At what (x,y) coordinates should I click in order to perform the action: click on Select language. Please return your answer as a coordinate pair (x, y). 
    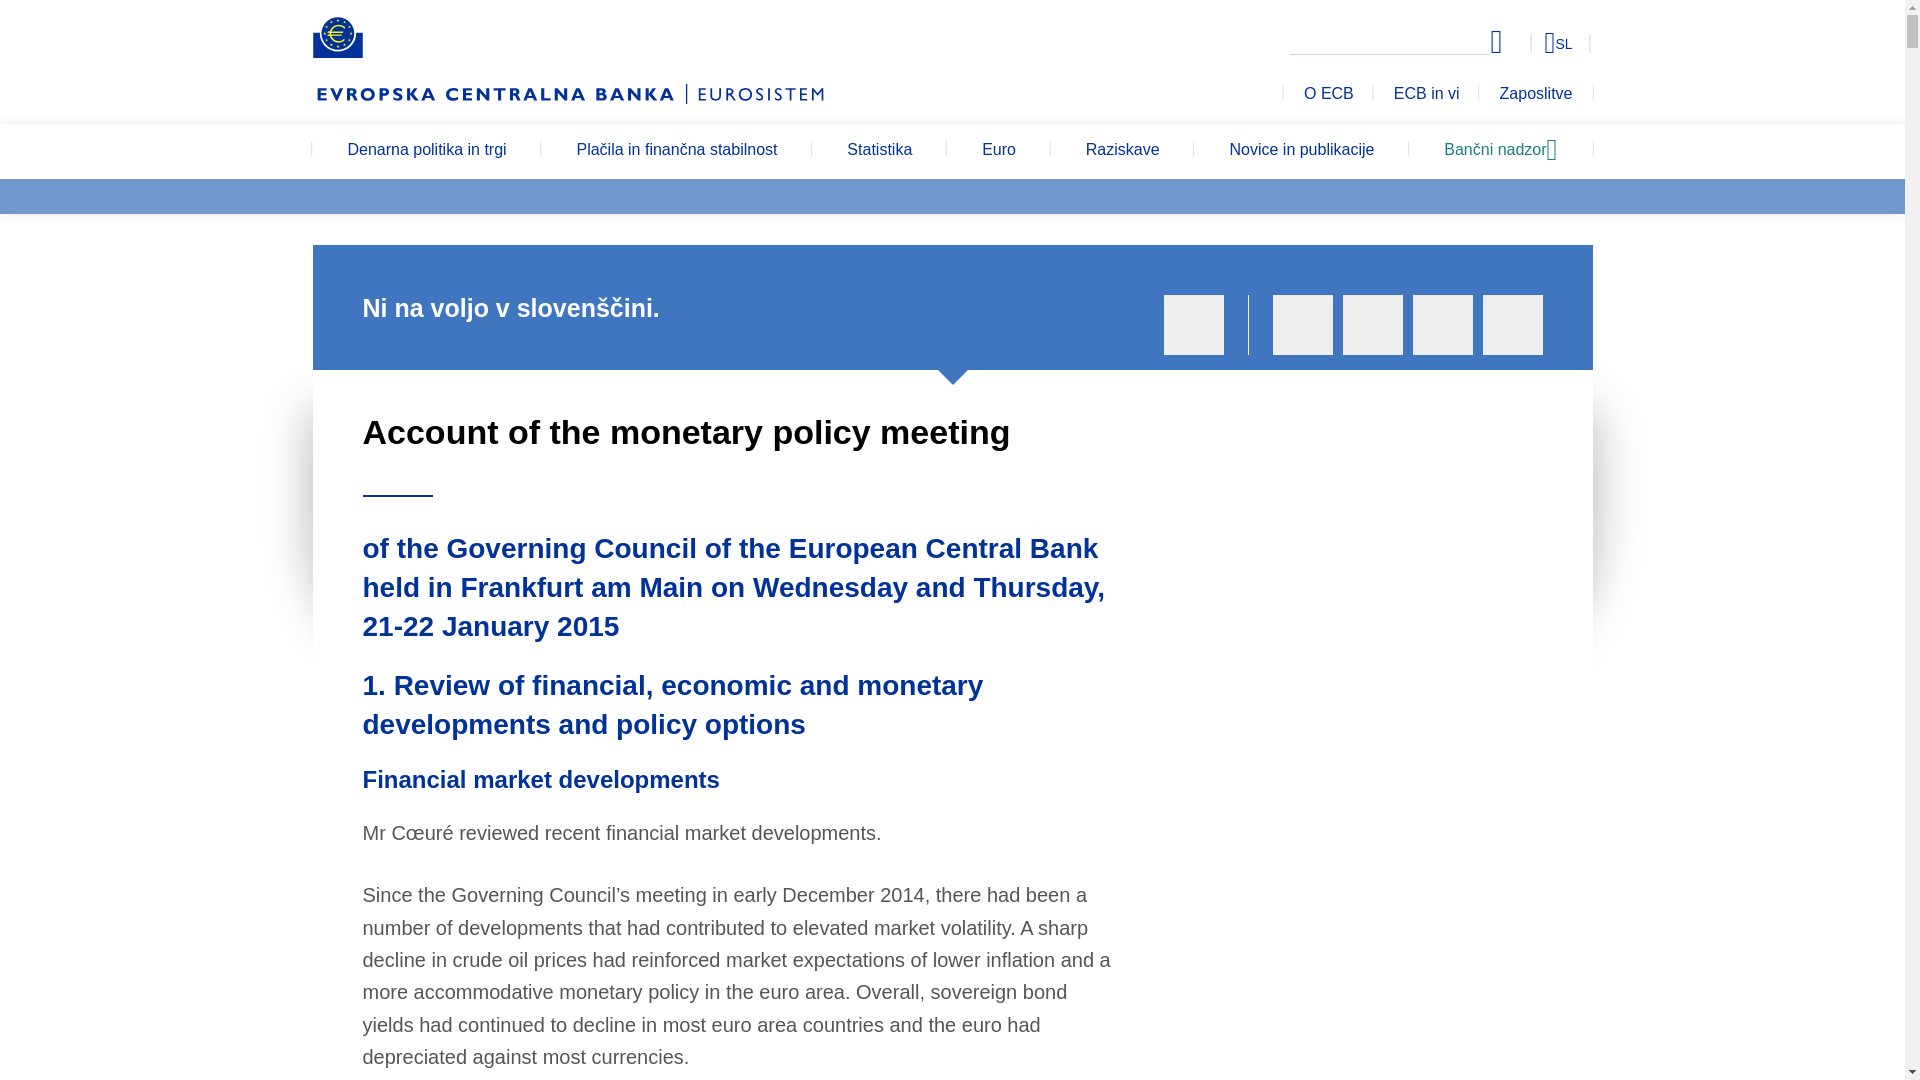
    Looking at the image, I should click on (1521, 42).